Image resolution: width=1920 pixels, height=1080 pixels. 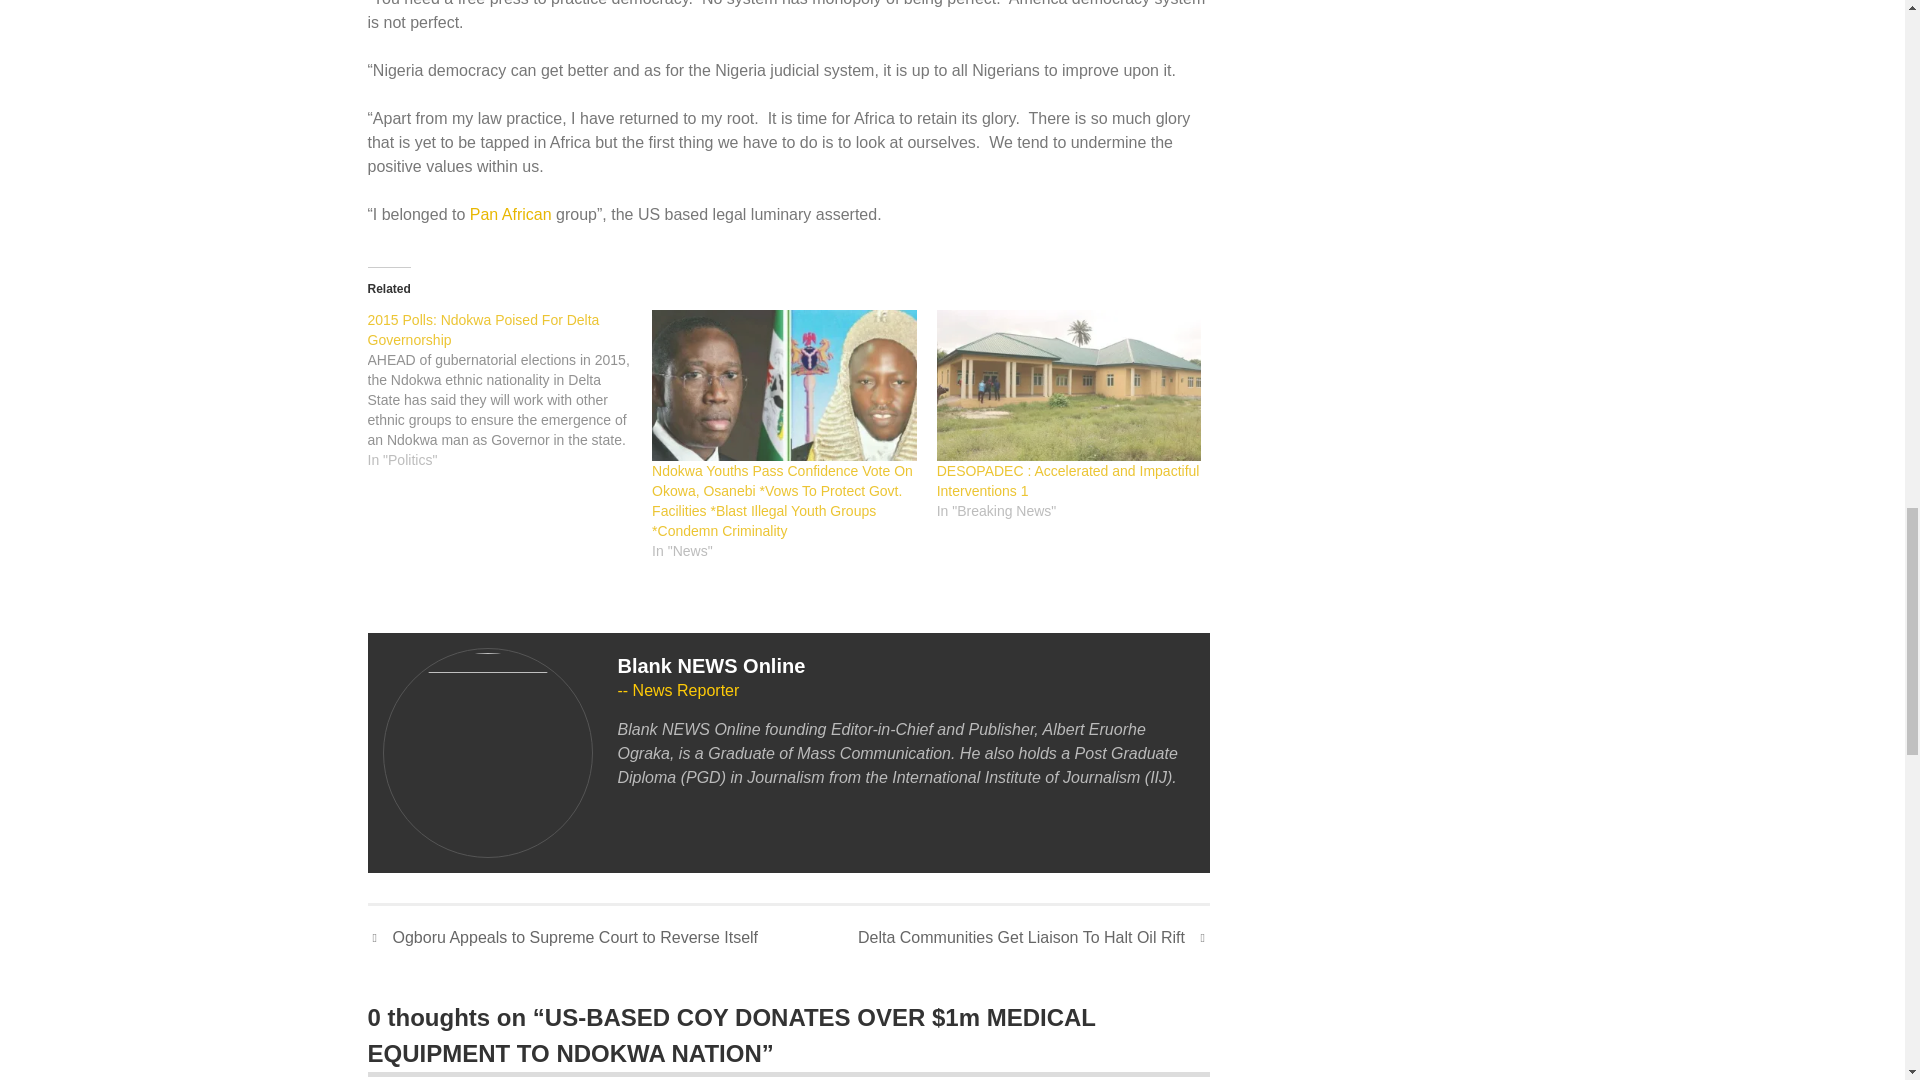 I want to click on DESOPADEC : Accelerated and Impactiful Interventions 1, so click(x=1068, y=385).